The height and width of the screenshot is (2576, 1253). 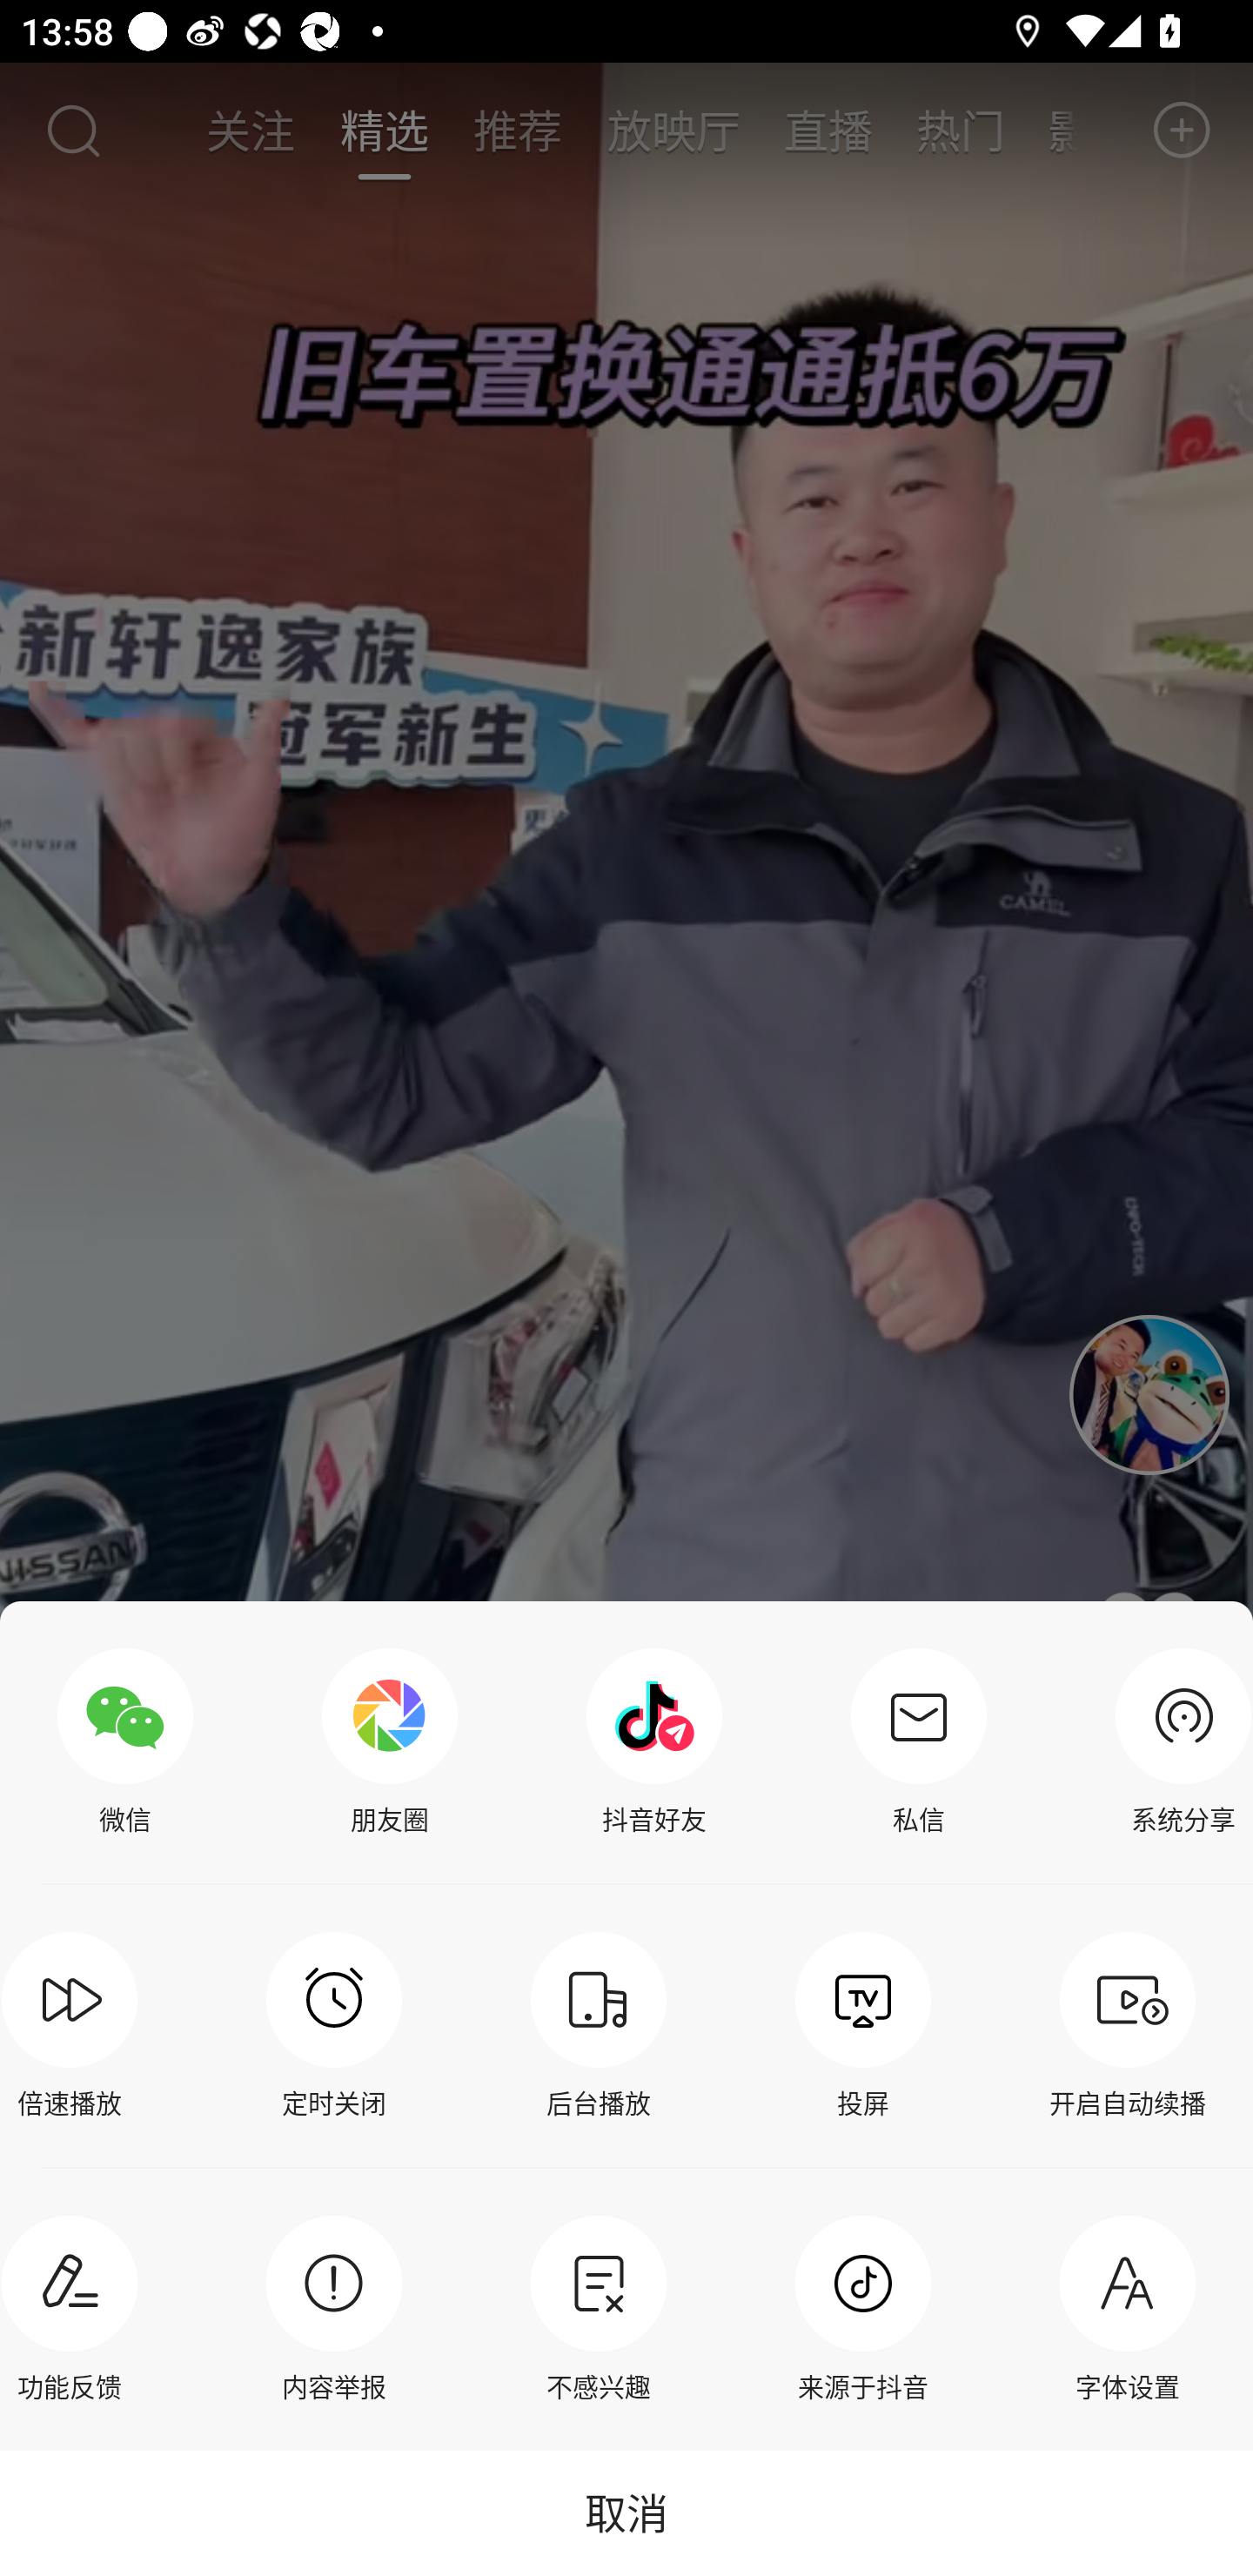 What do you see at coordinates (77, 2309) in the screenshot?
I see `功能反馈` at bounding box center [77, 2309].